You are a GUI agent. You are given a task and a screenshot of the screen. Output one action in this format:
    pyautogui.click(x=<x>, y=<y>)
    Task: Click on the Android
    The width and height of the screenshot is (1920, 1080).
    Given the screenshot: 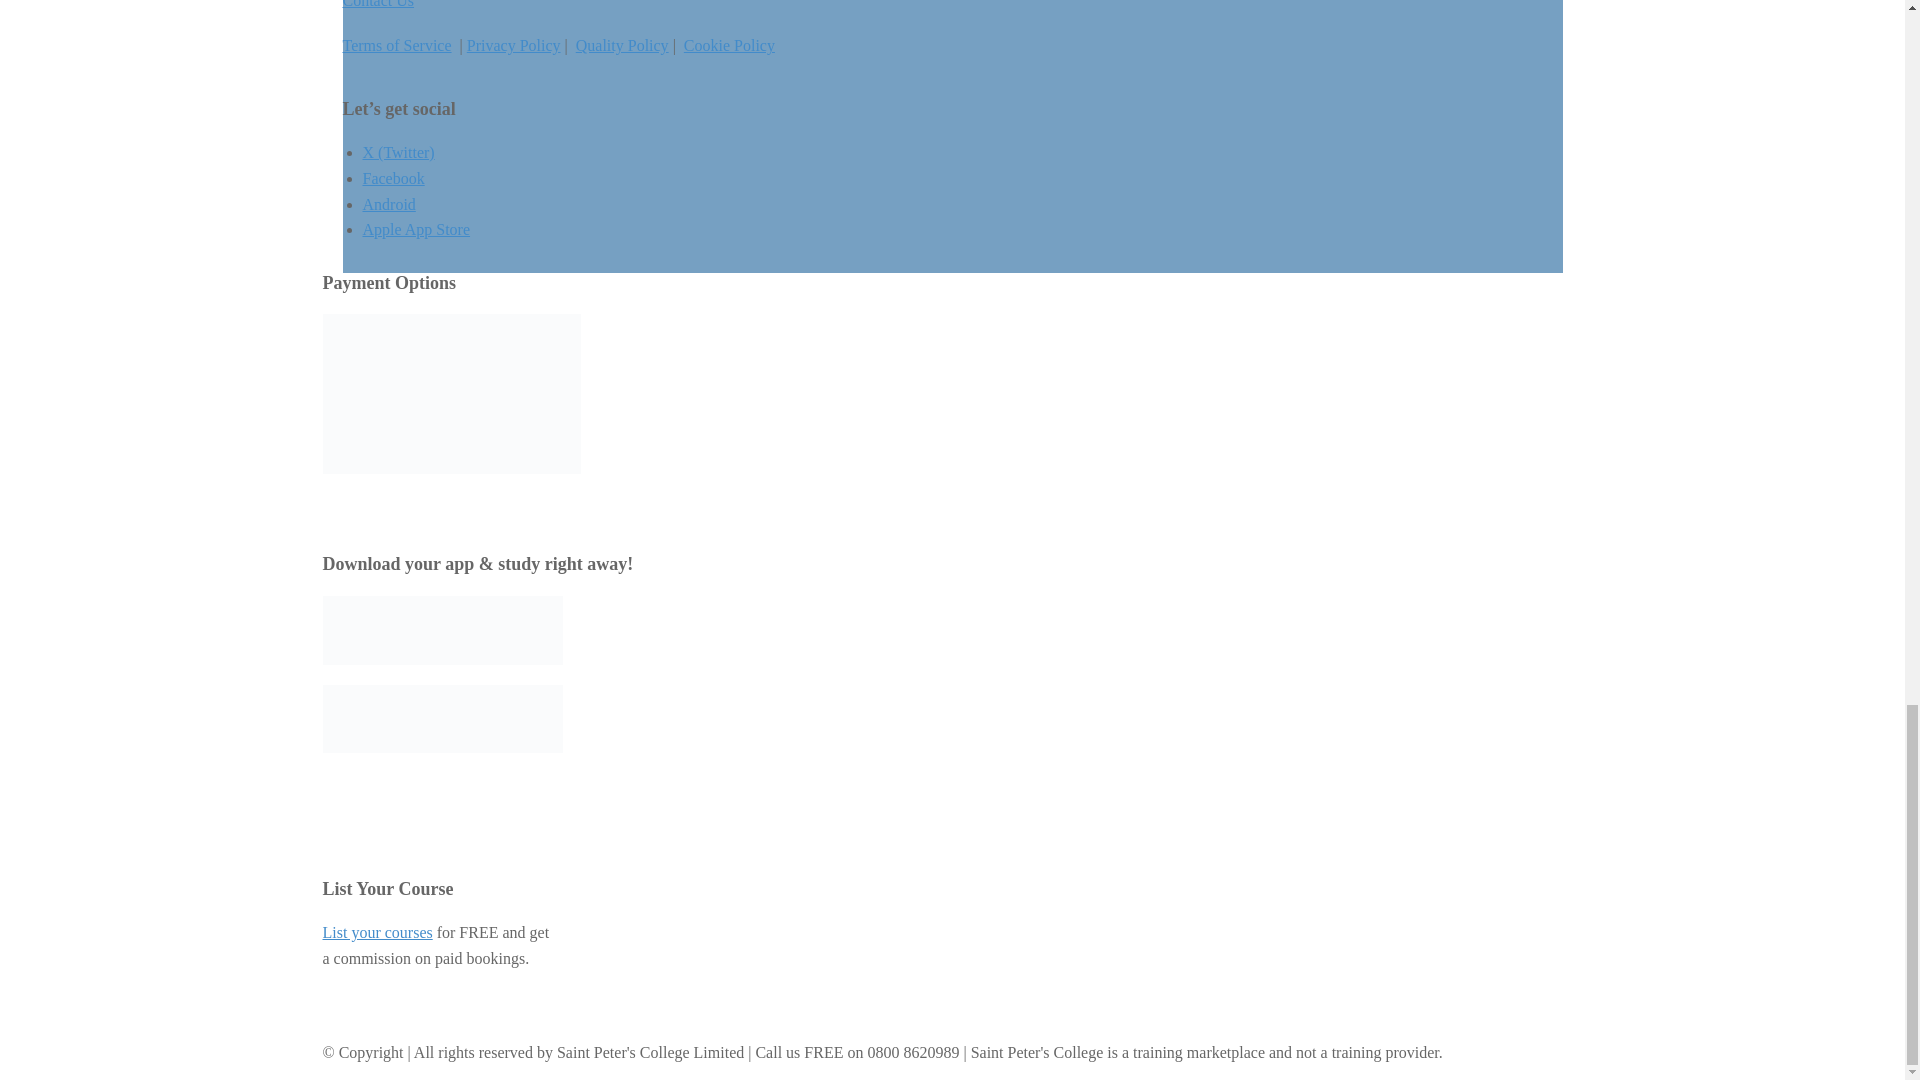 What is the action you would take?
    pyautogui.click(x=388, y=204)
    